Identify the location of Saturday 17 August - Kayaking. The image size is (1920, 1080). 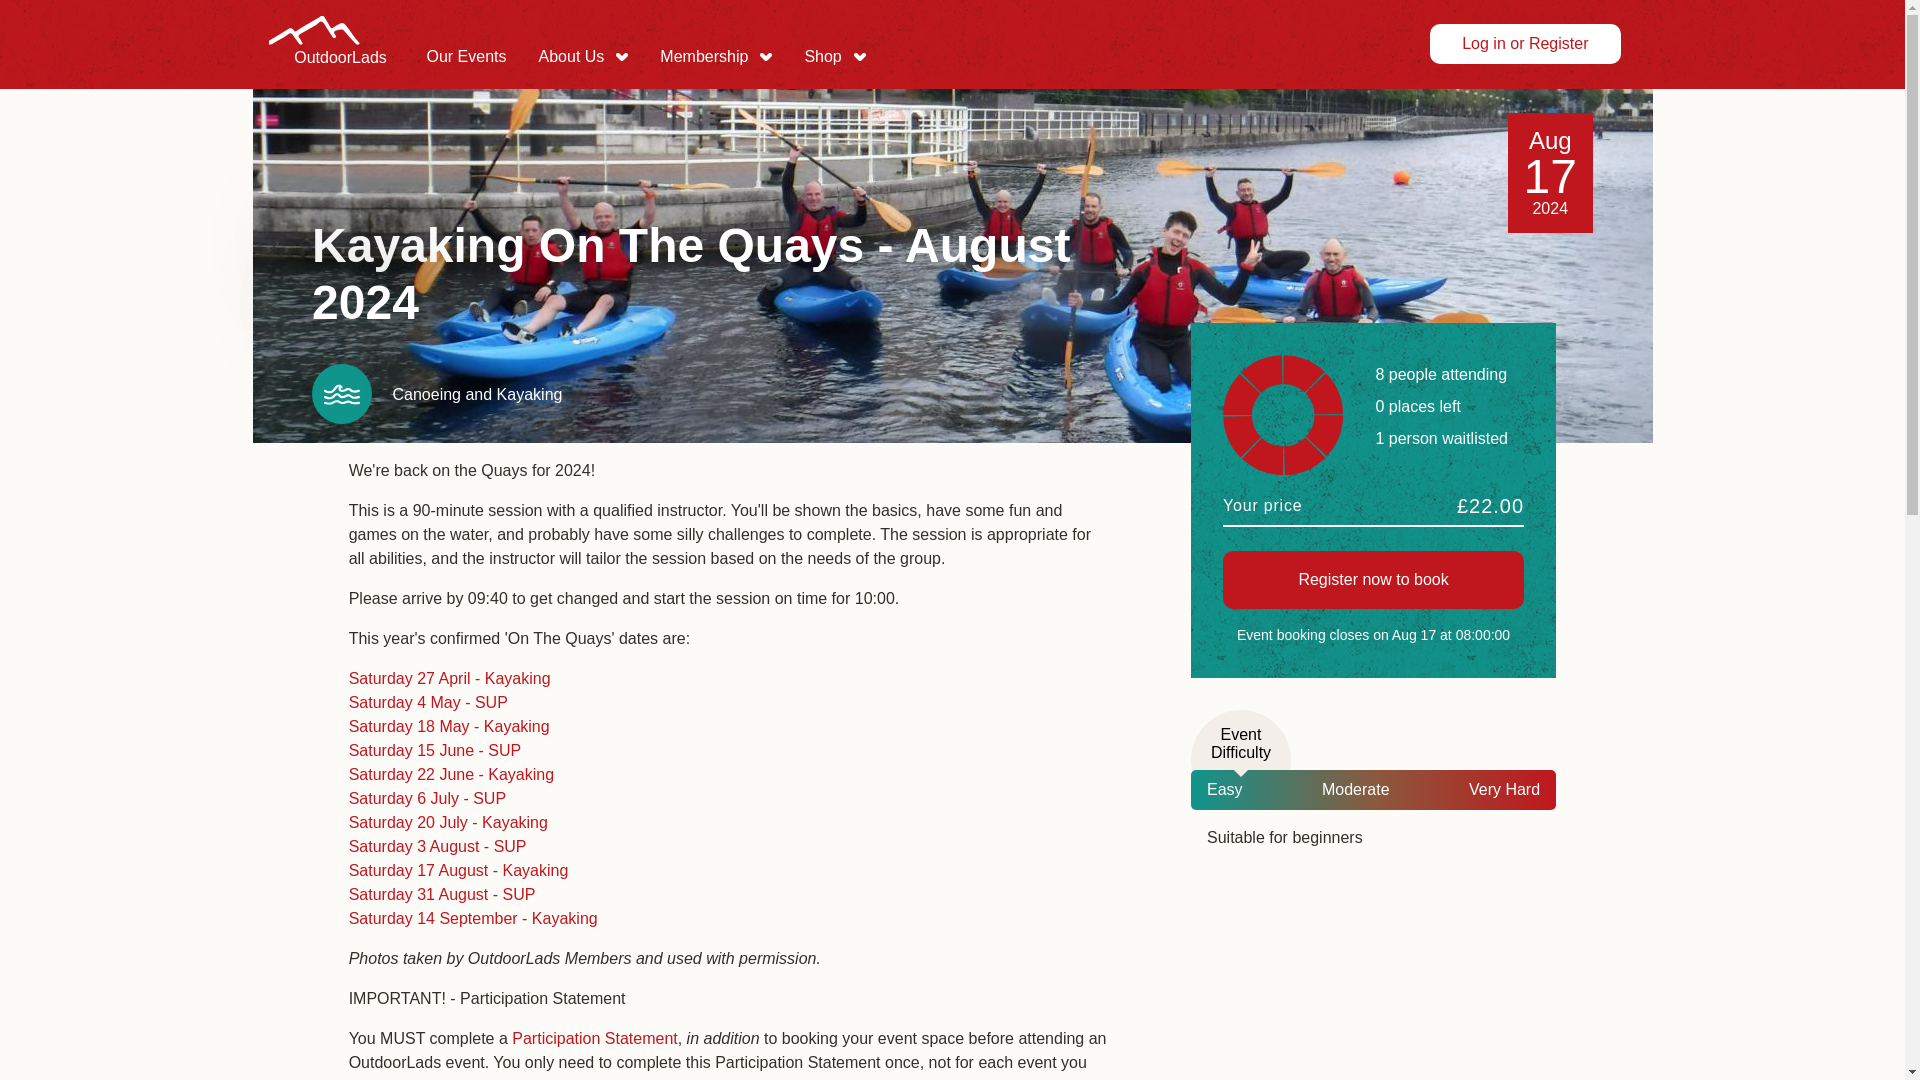
(458, 870).